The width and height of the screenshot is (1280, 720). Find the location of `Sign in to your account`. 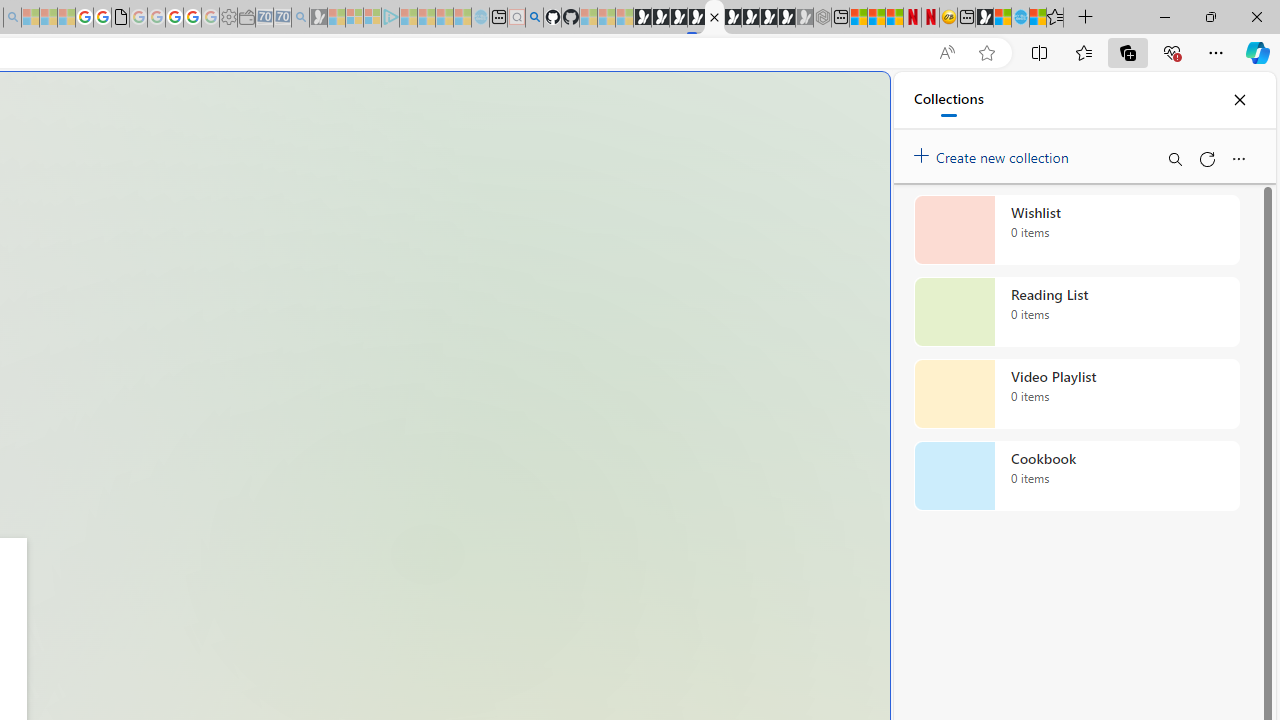

Sign in to your account is located at coordinates (714, 18).